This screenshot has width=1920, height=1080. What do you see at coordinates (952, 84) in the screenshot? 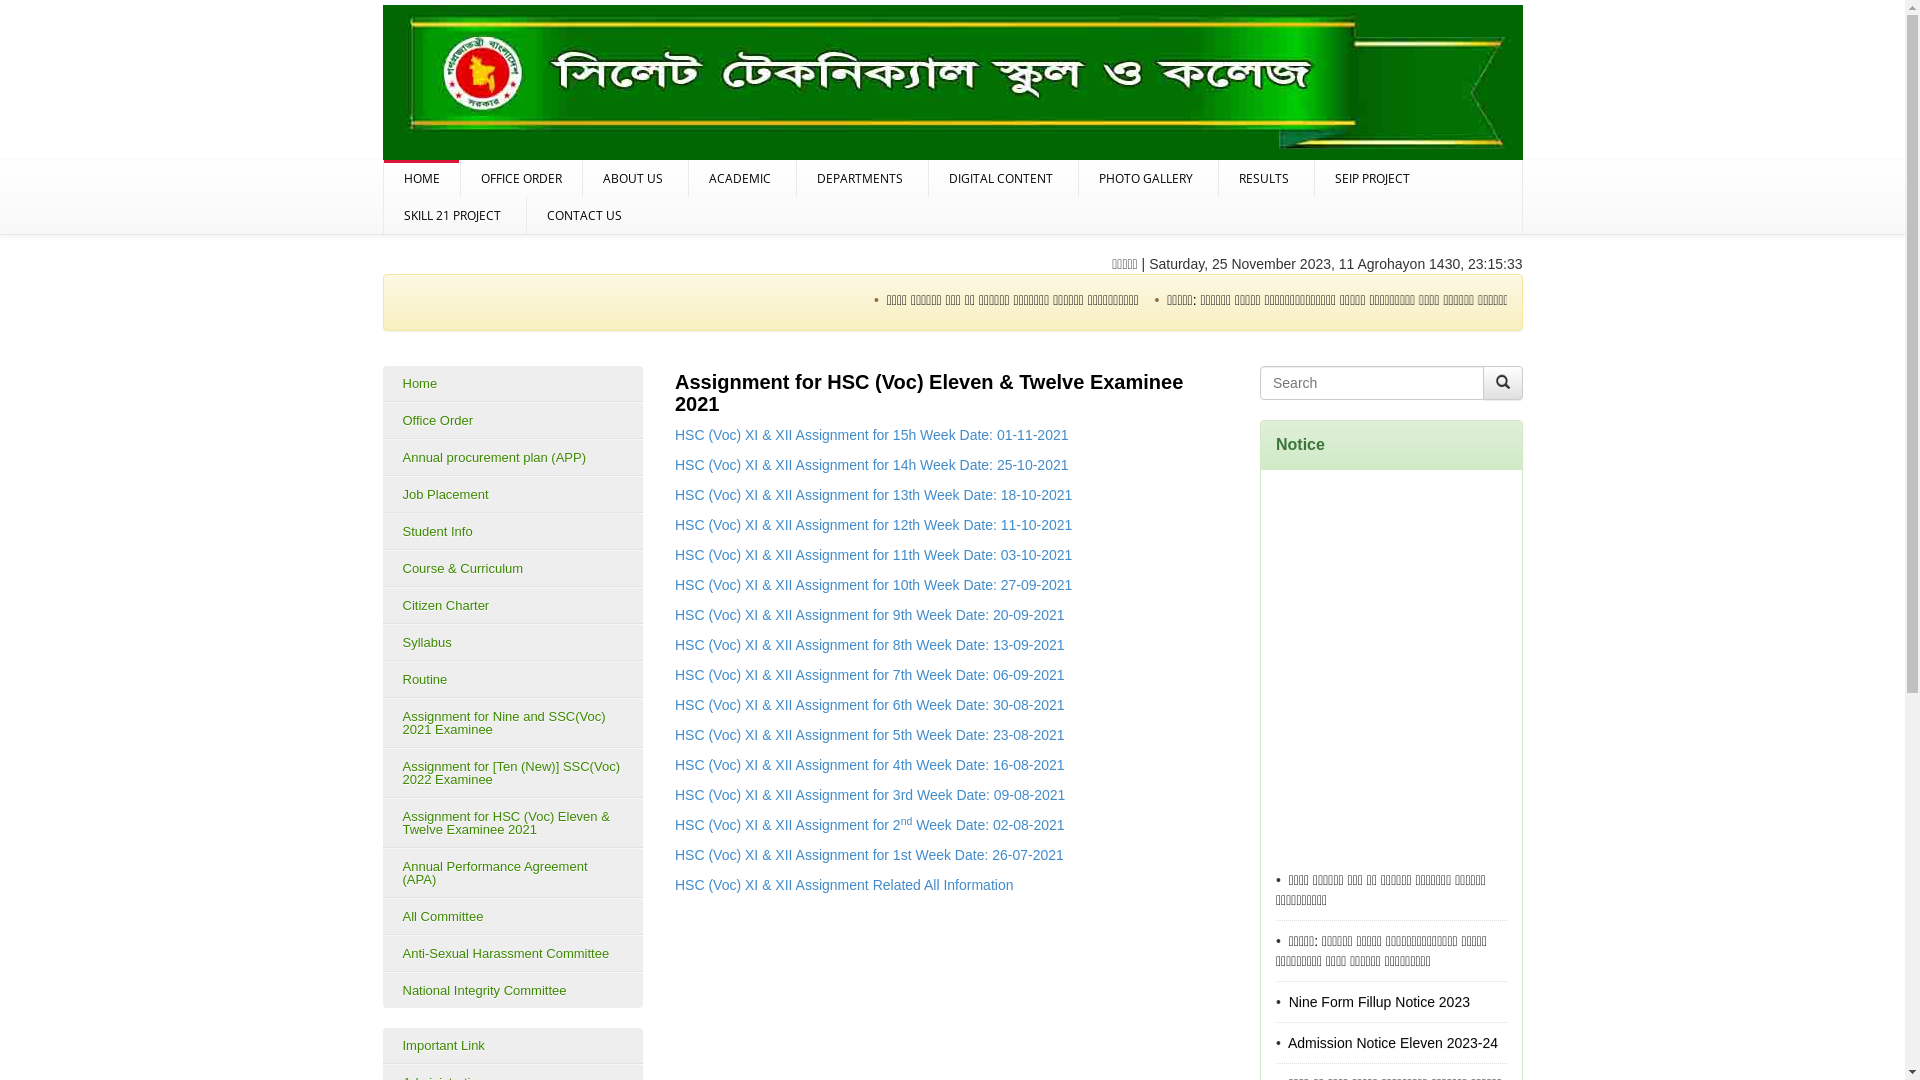
I see `Sylhet Technical School & College` at bounding box center [952, 84].